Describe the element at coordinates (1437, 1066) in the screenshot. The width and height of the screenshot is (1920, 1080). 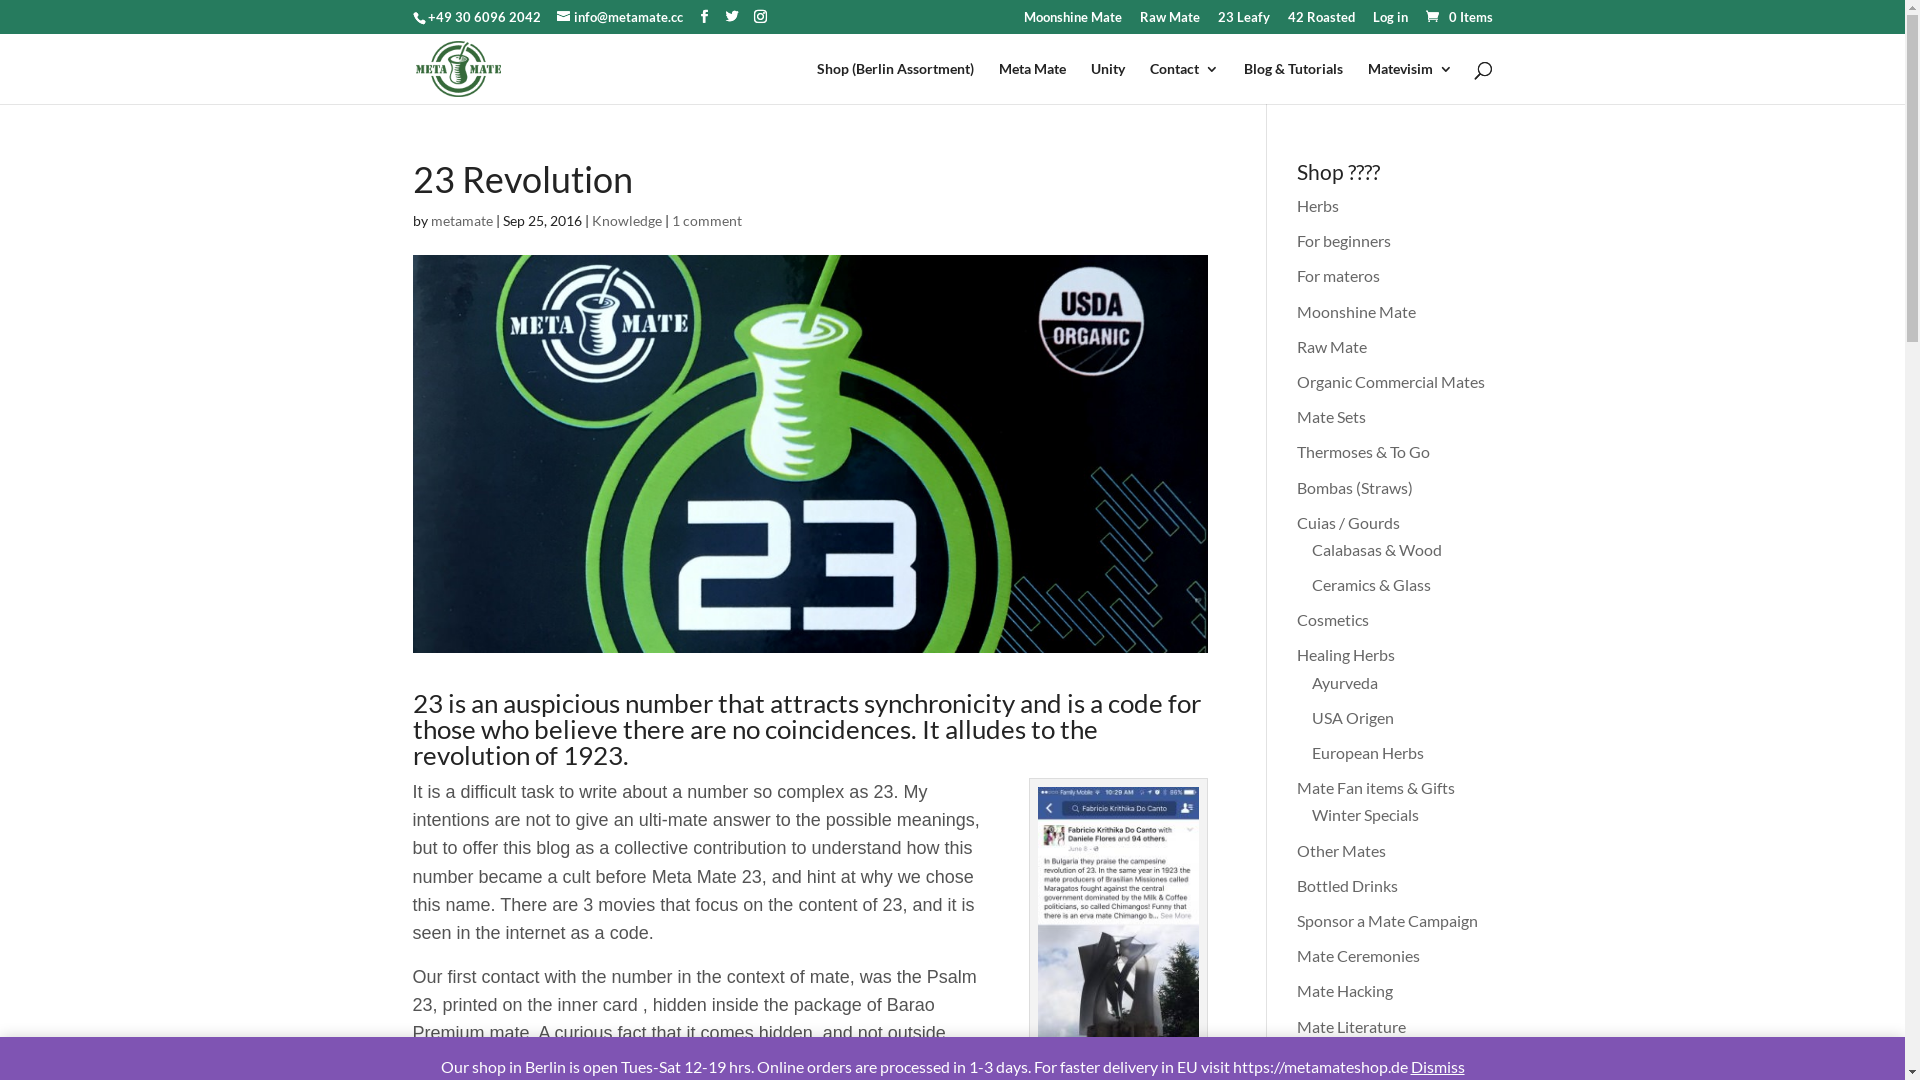
I see `Dismiss` at that location.